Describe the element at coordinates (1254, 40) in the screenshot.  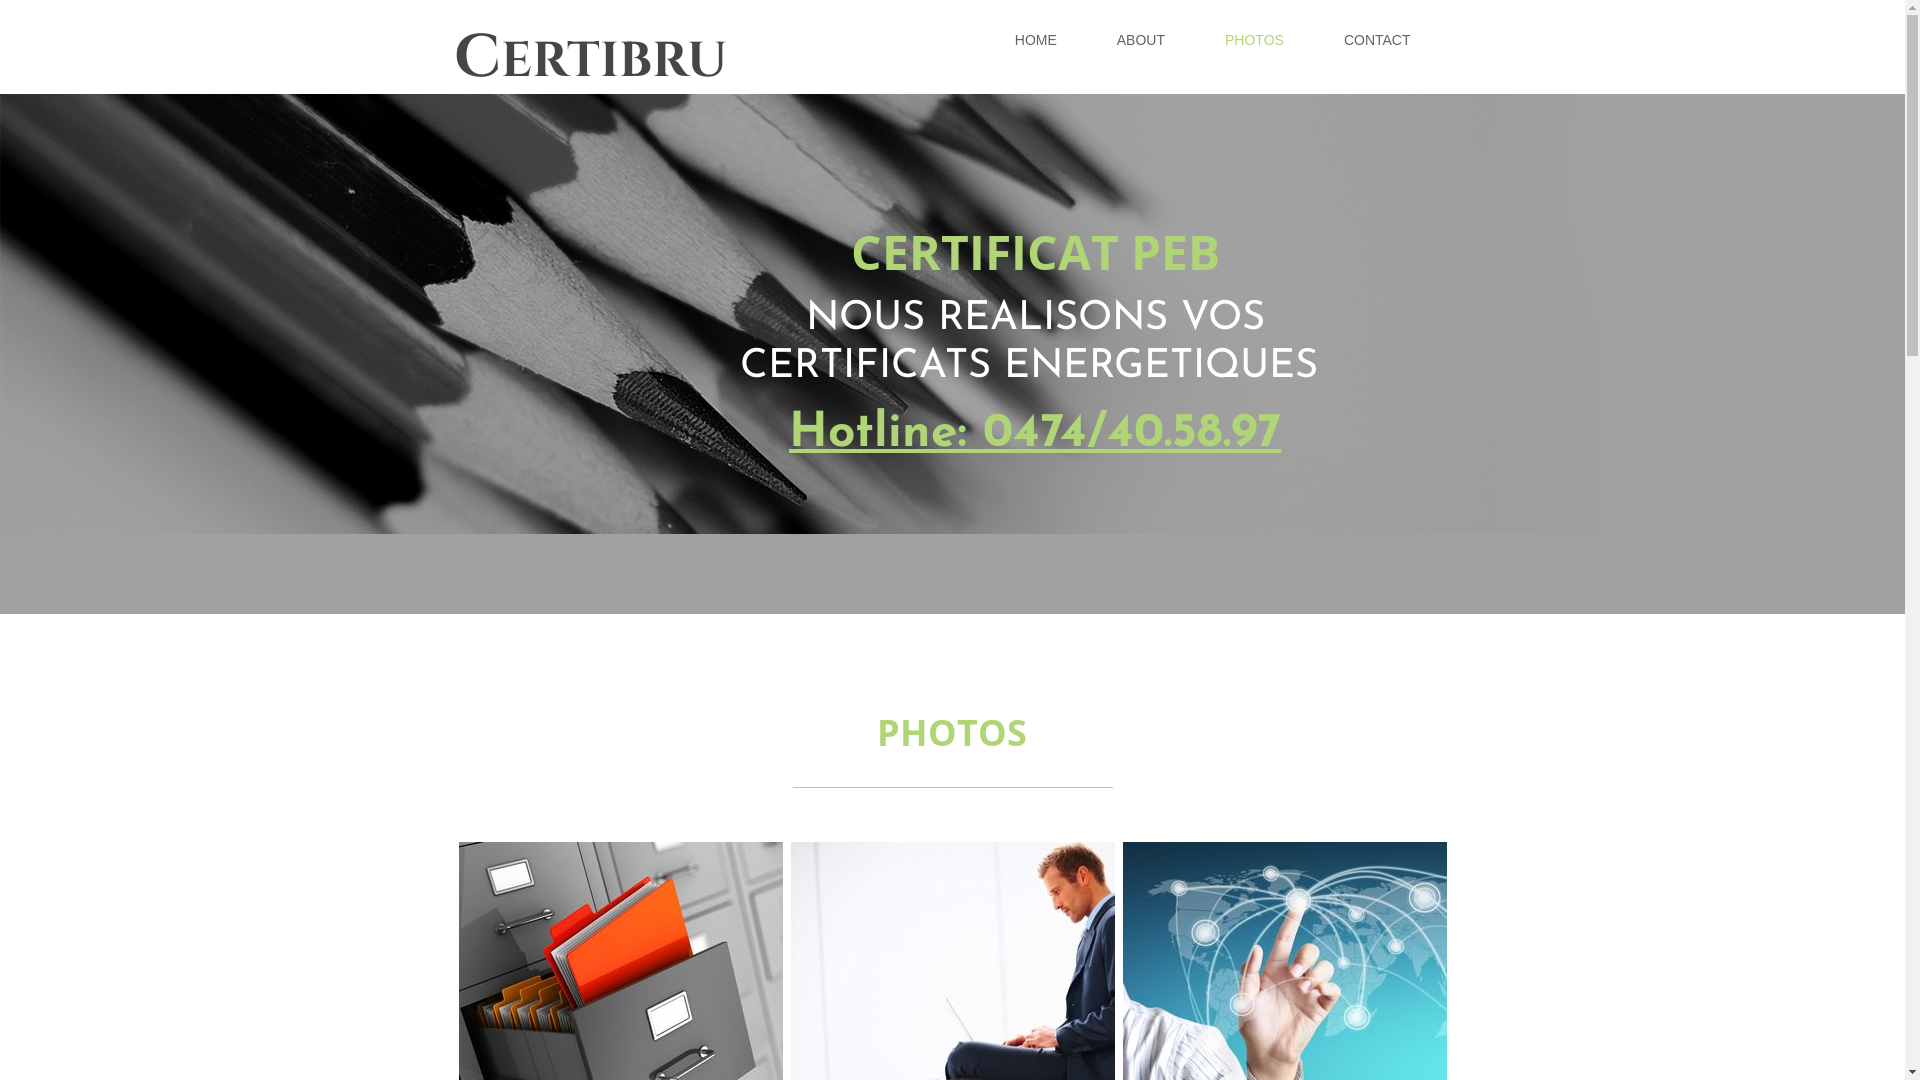
I see `PHOTOS` at that location.